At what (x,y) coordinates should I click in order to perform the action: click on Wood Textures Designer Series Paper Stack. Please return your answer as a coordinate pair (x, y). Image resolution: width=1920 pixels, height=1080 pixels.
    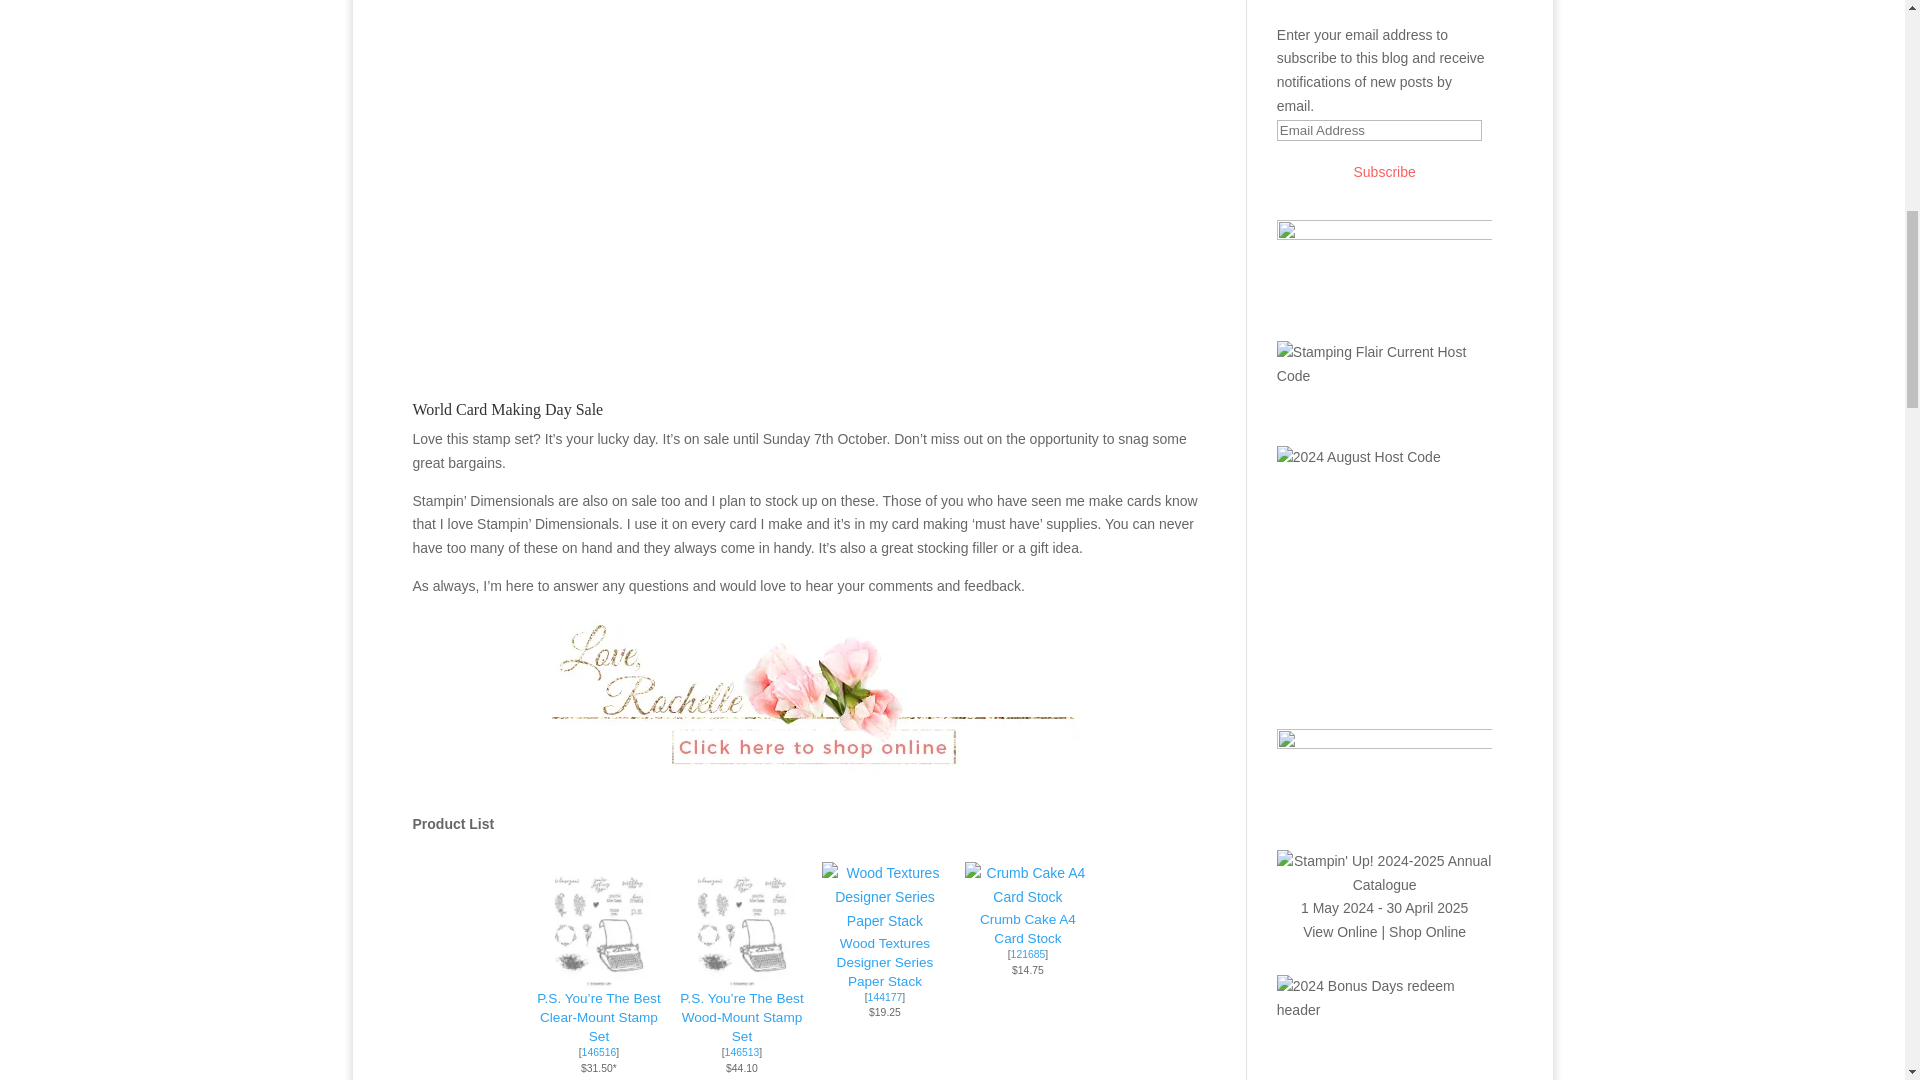
    Looking at the image, I should click on (885, 962).